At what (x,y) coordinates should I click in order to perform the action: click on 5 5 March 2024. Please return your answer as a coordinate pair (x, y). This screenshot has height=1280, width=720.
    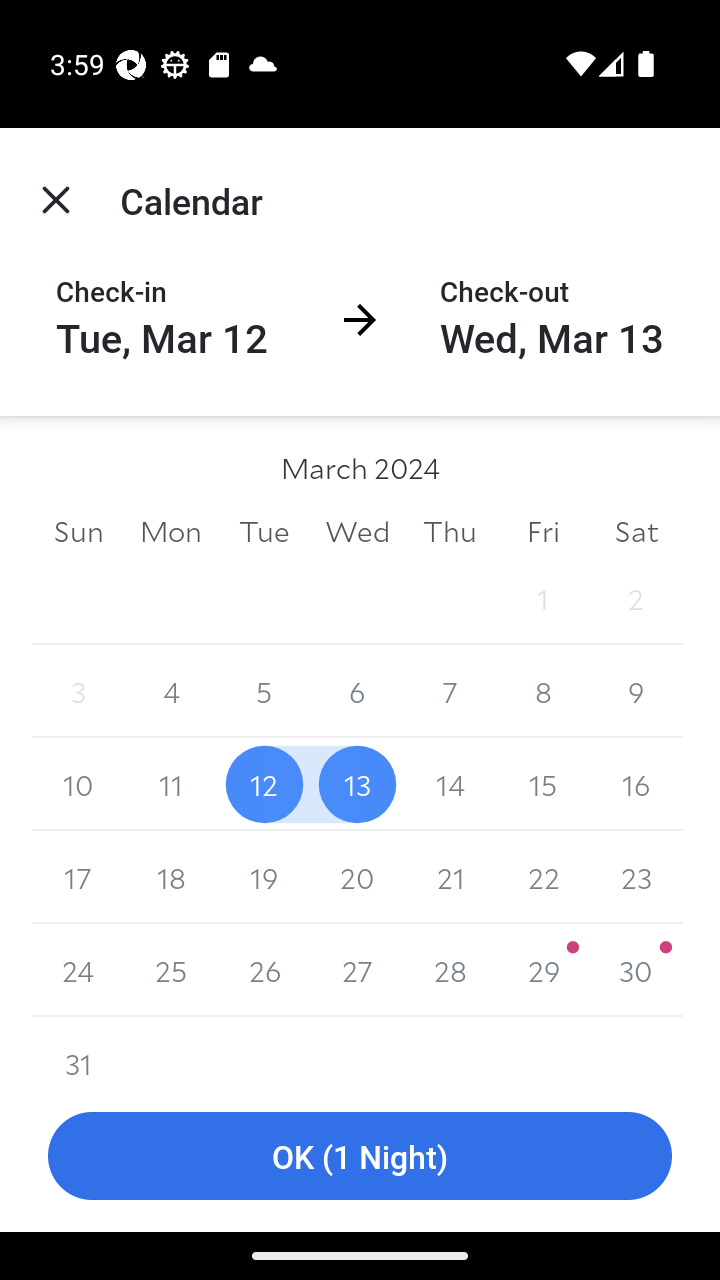
    Looking at the image, I should click on (264, 692).